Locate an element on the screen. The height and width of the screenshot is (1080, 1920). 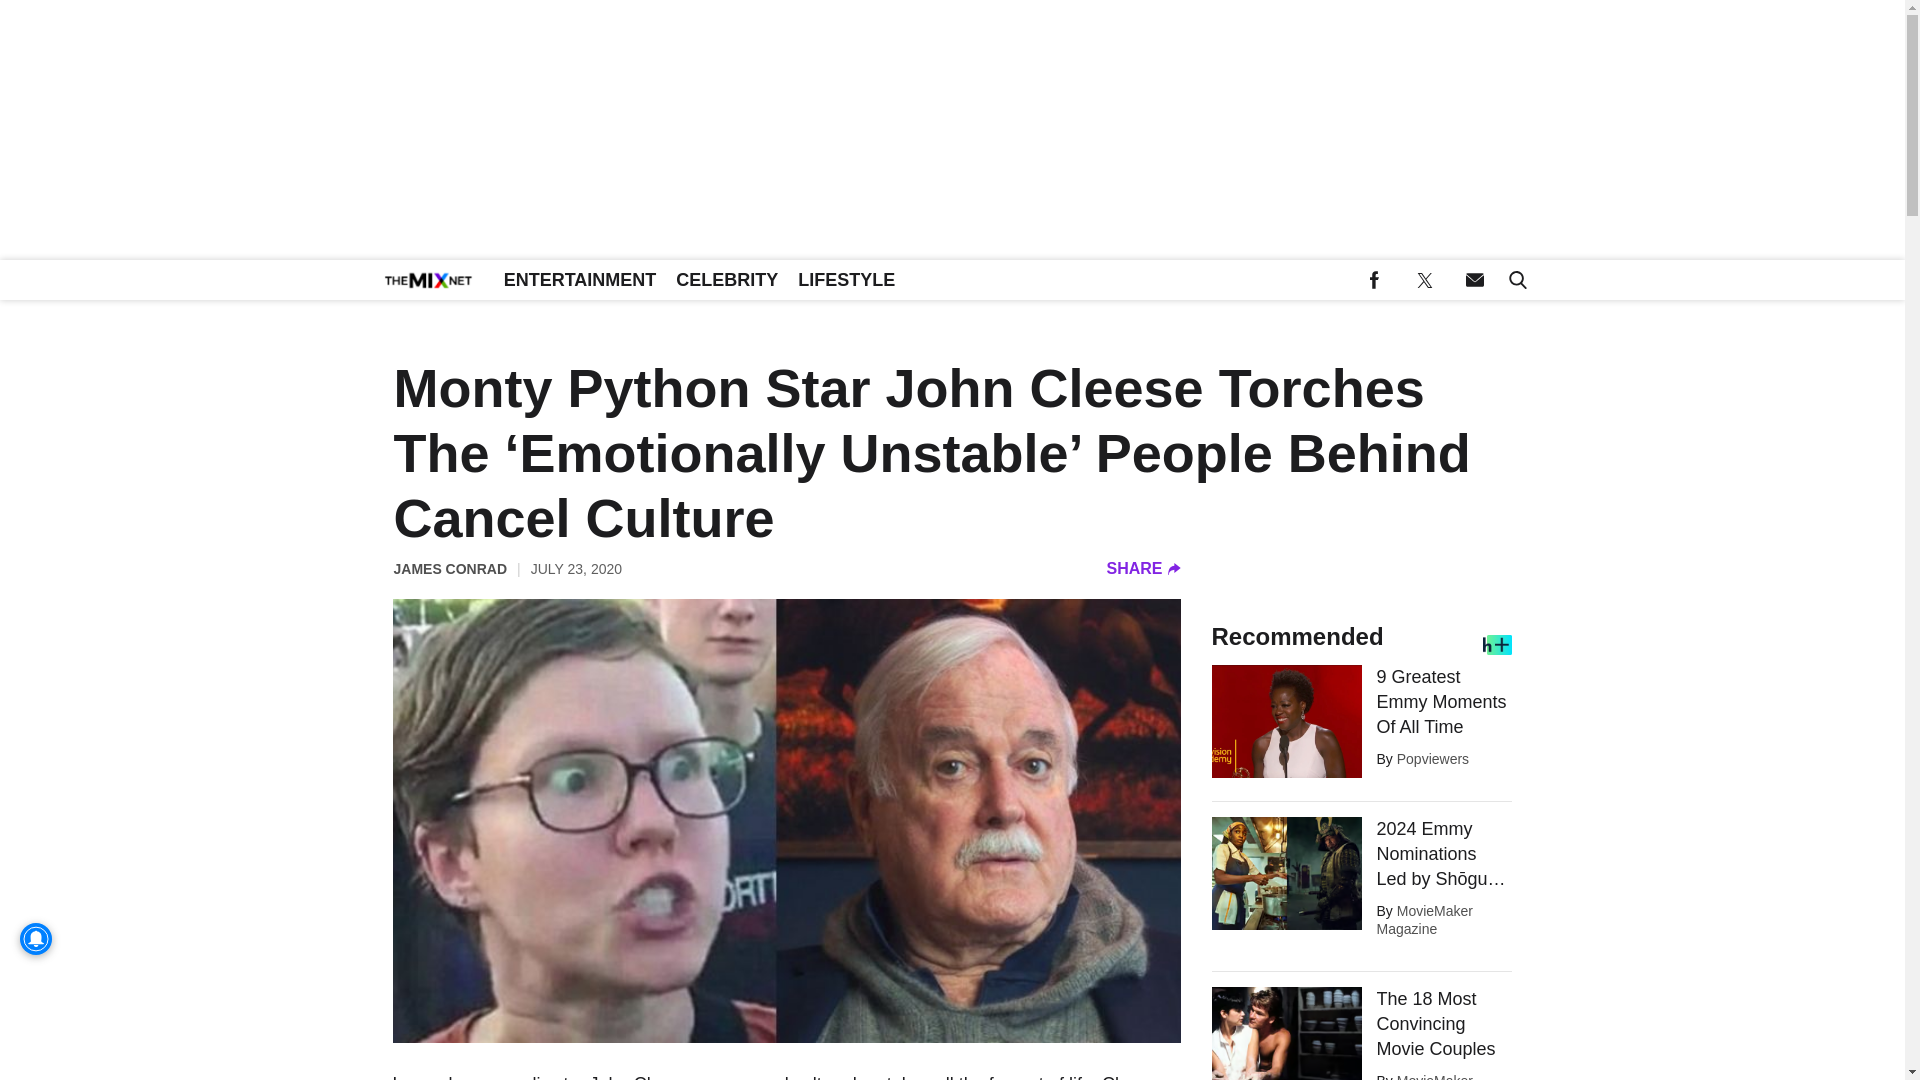
Follow us on Facebook is located at coordinates (1374, 280).